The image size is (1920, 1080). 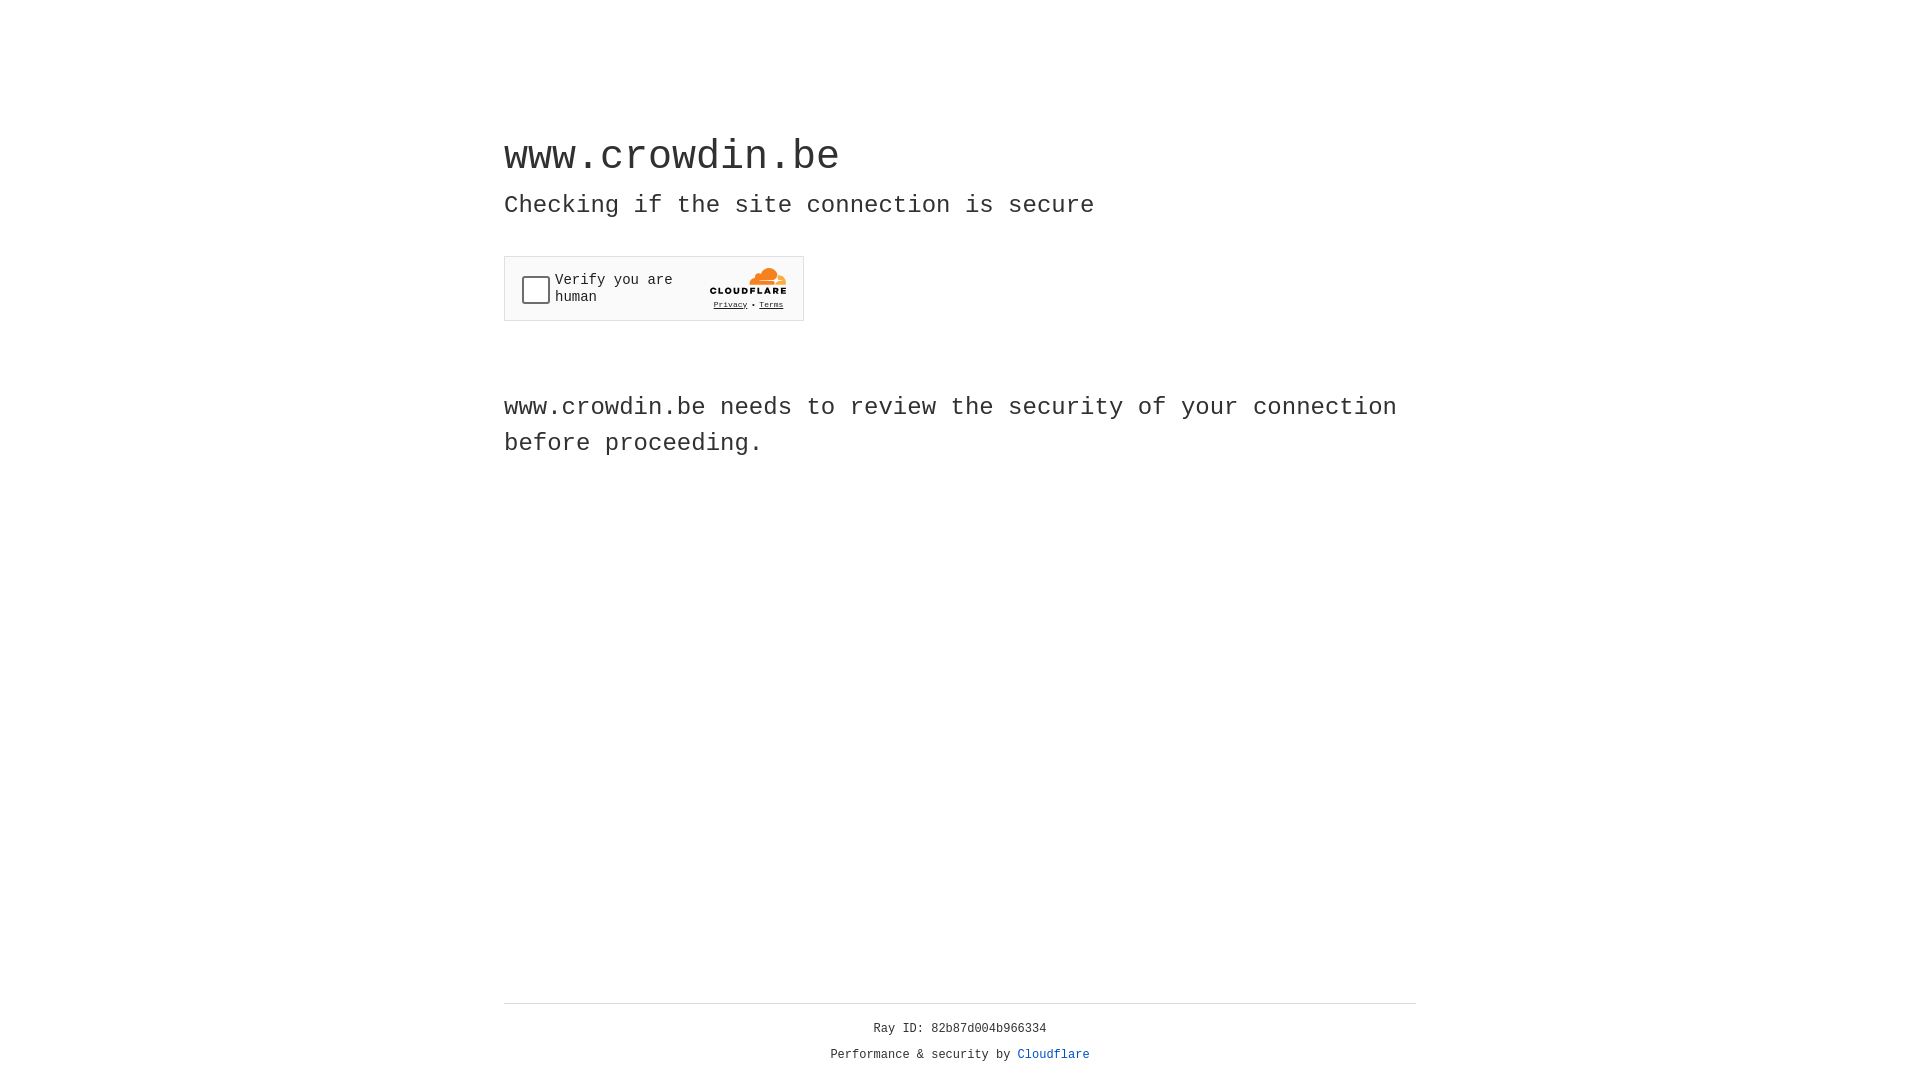 What do you see at coordinates (654, 288) in the screenshot?
I see `Widget containing a Cloudflare security challenge` at bounding box center [654, 288].